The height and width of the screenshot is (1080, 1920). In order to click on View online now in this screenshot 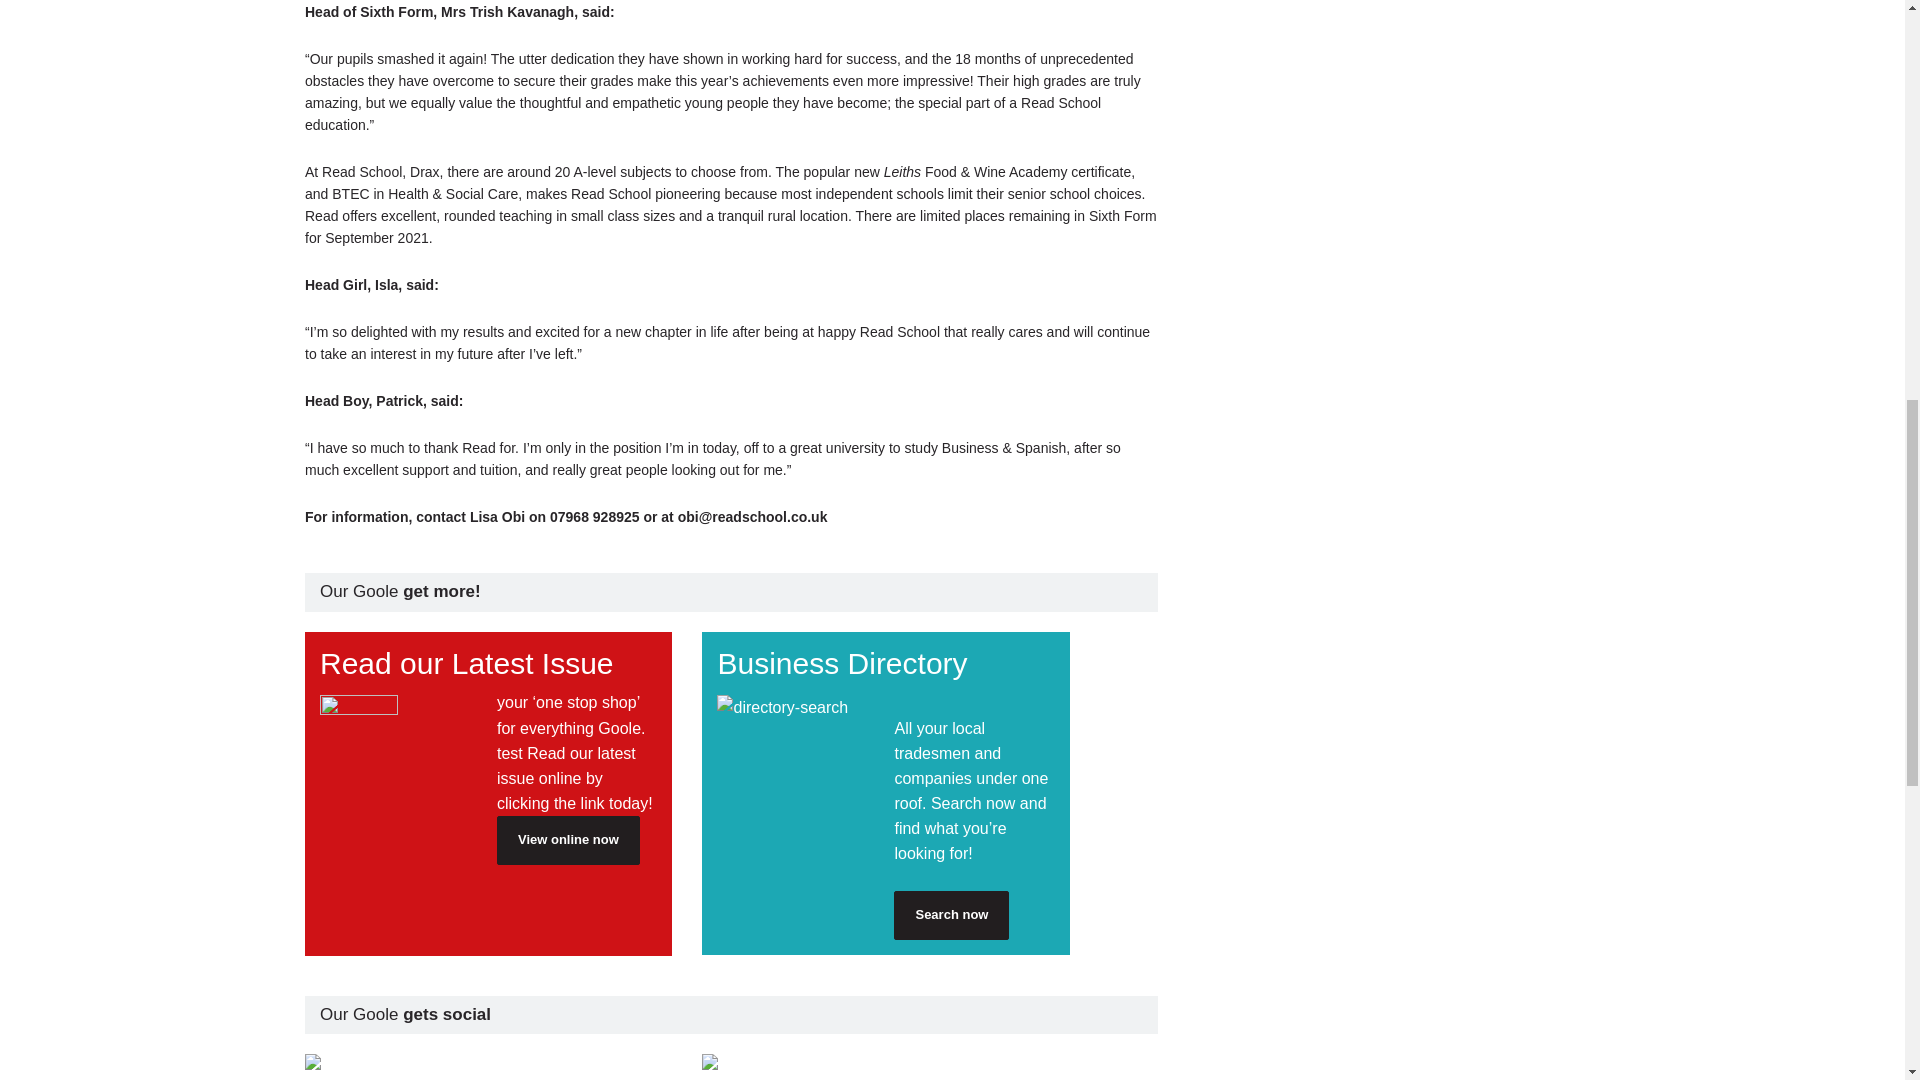, I will do `click(568, 840)`.